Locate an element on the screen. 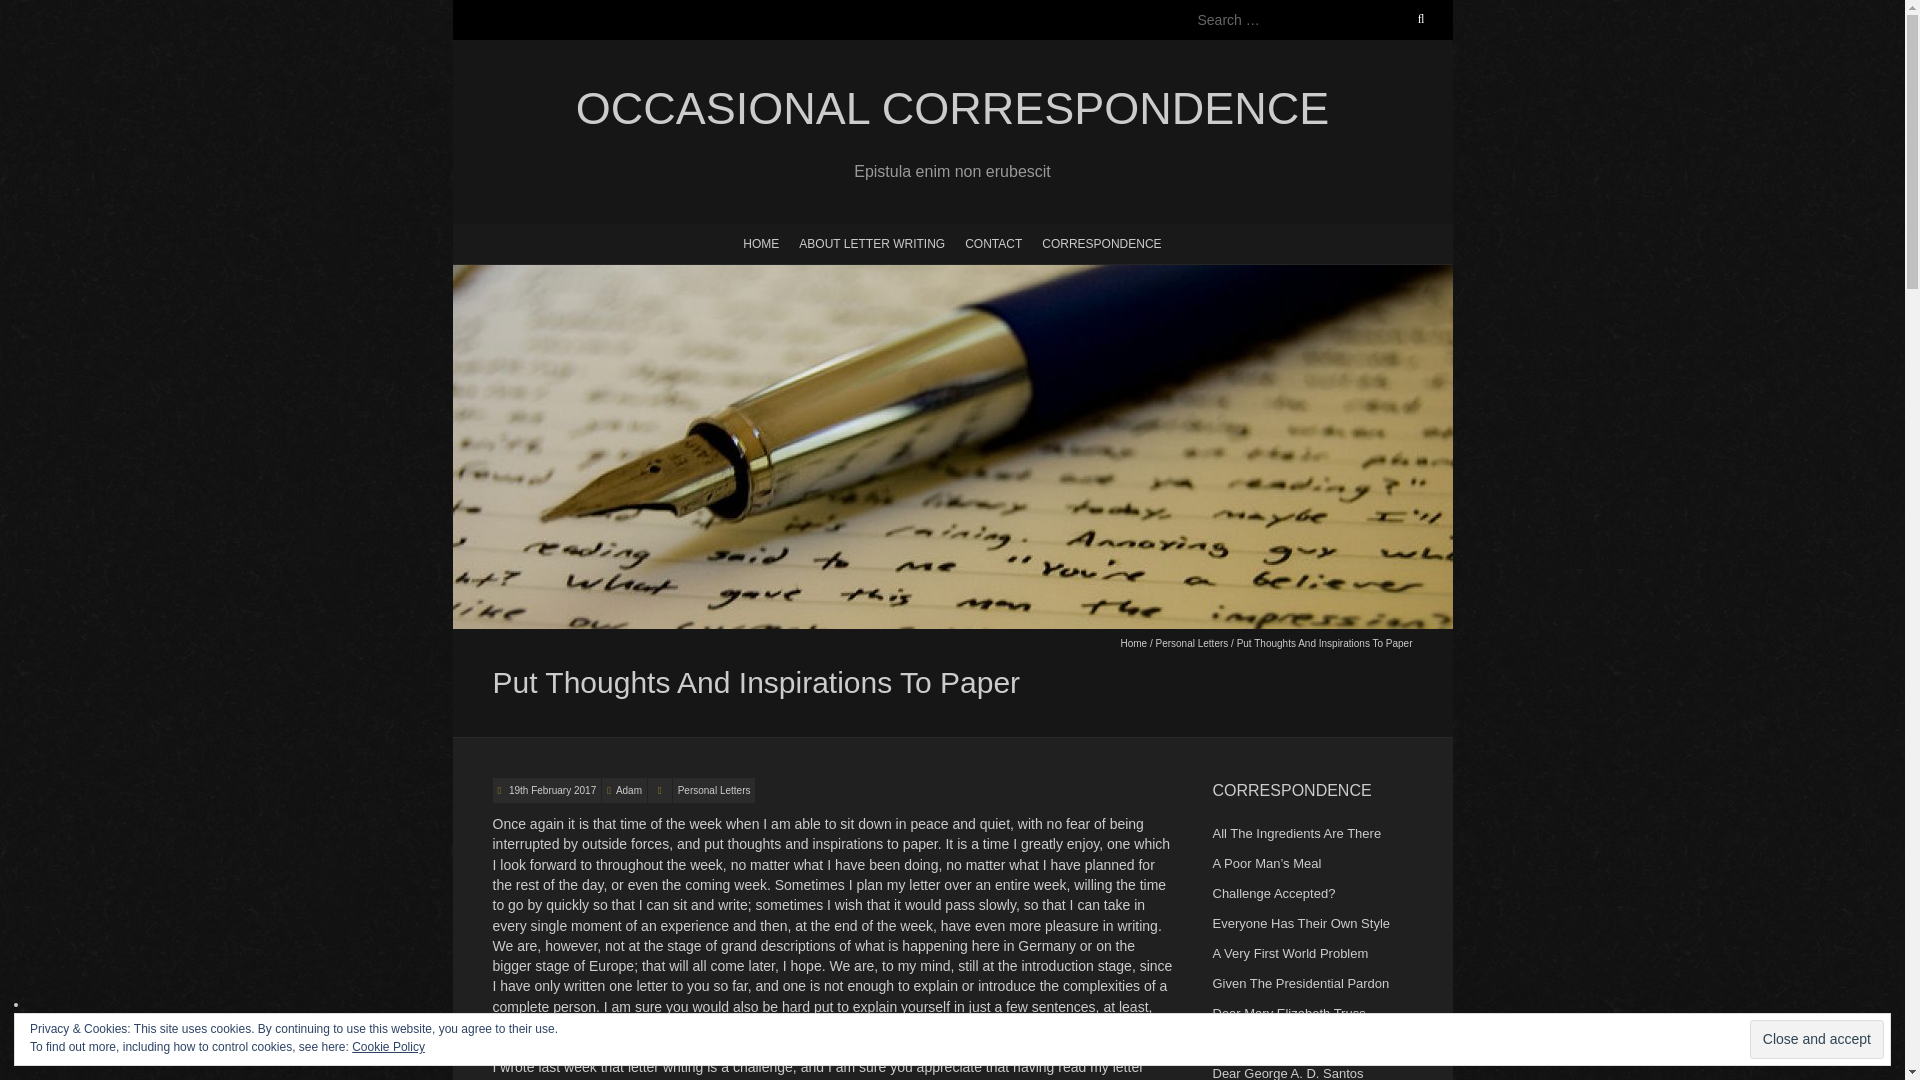  CORRESPONDENCE is located at coordinates (1102, 242).